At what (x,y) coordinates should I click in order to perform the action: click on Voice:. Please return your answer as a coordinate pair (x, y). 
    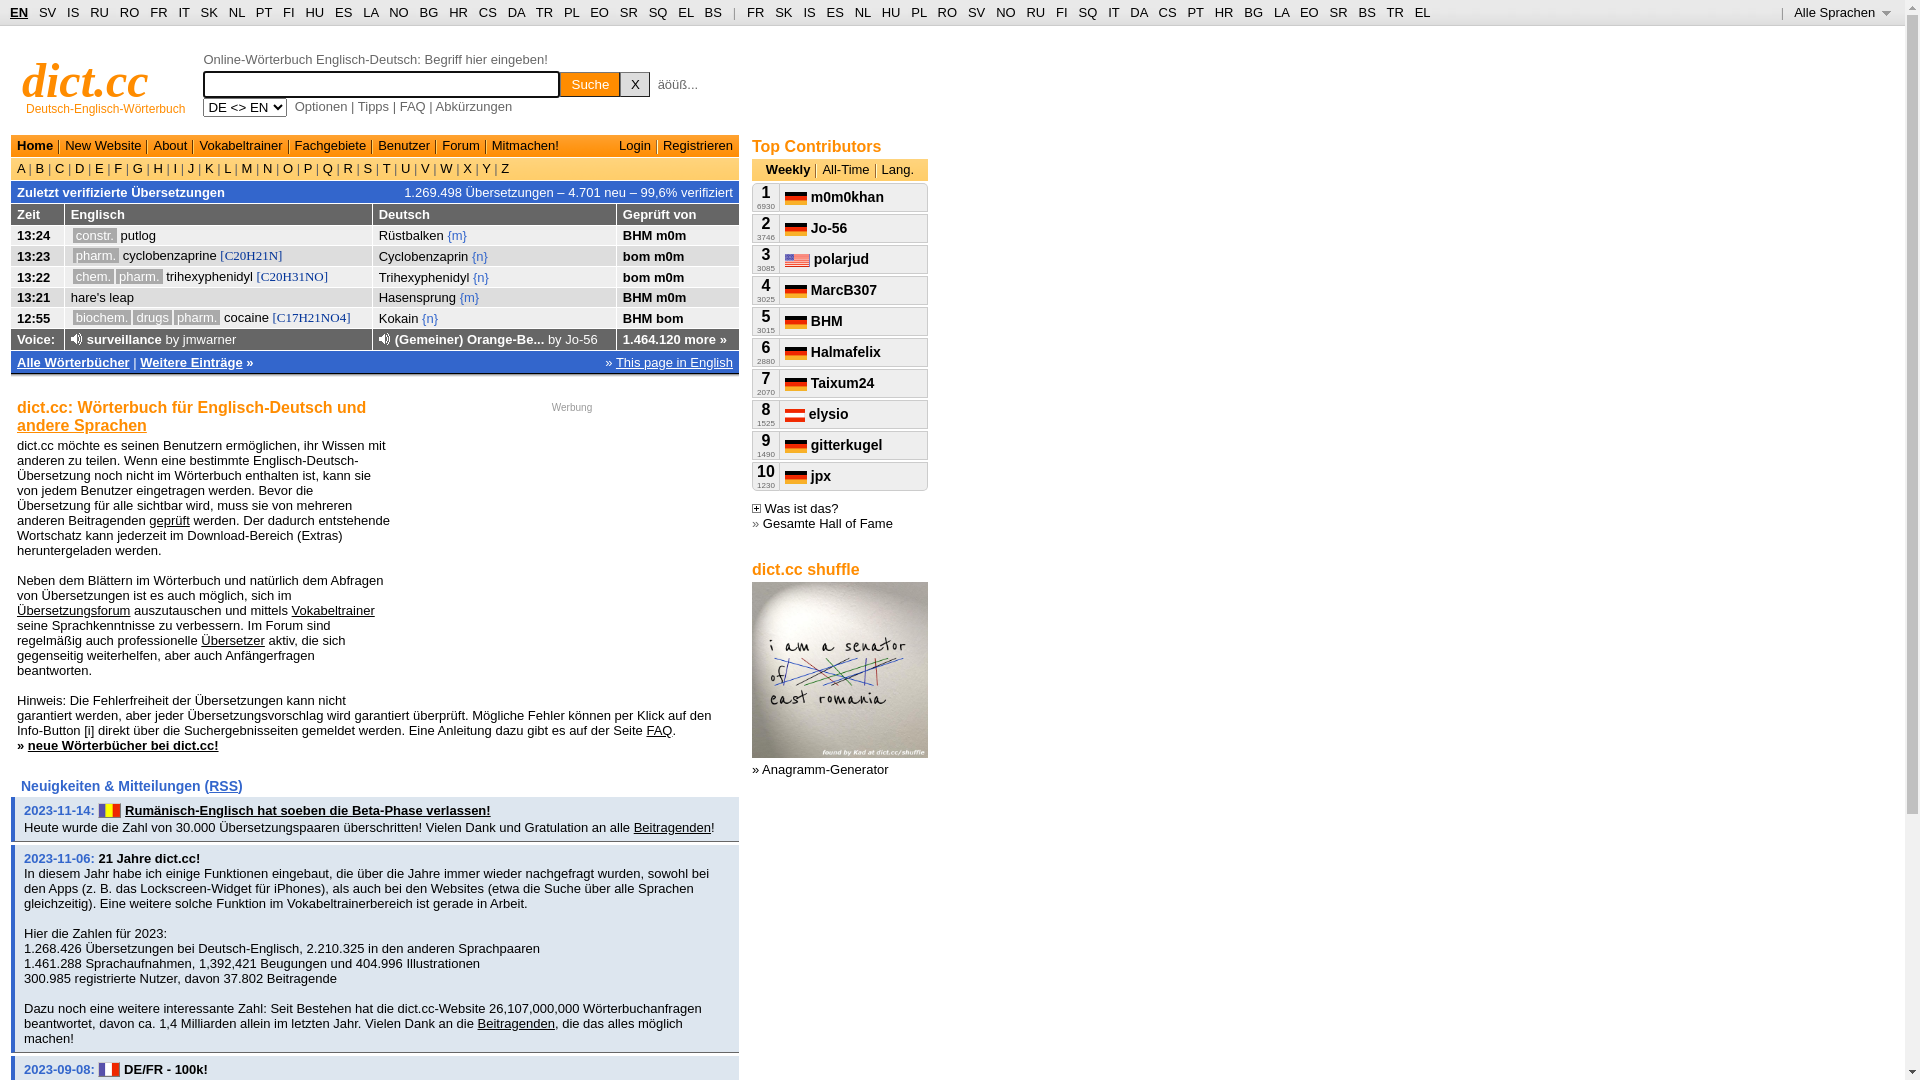
    Looking at the image, I should click on (36, 340).